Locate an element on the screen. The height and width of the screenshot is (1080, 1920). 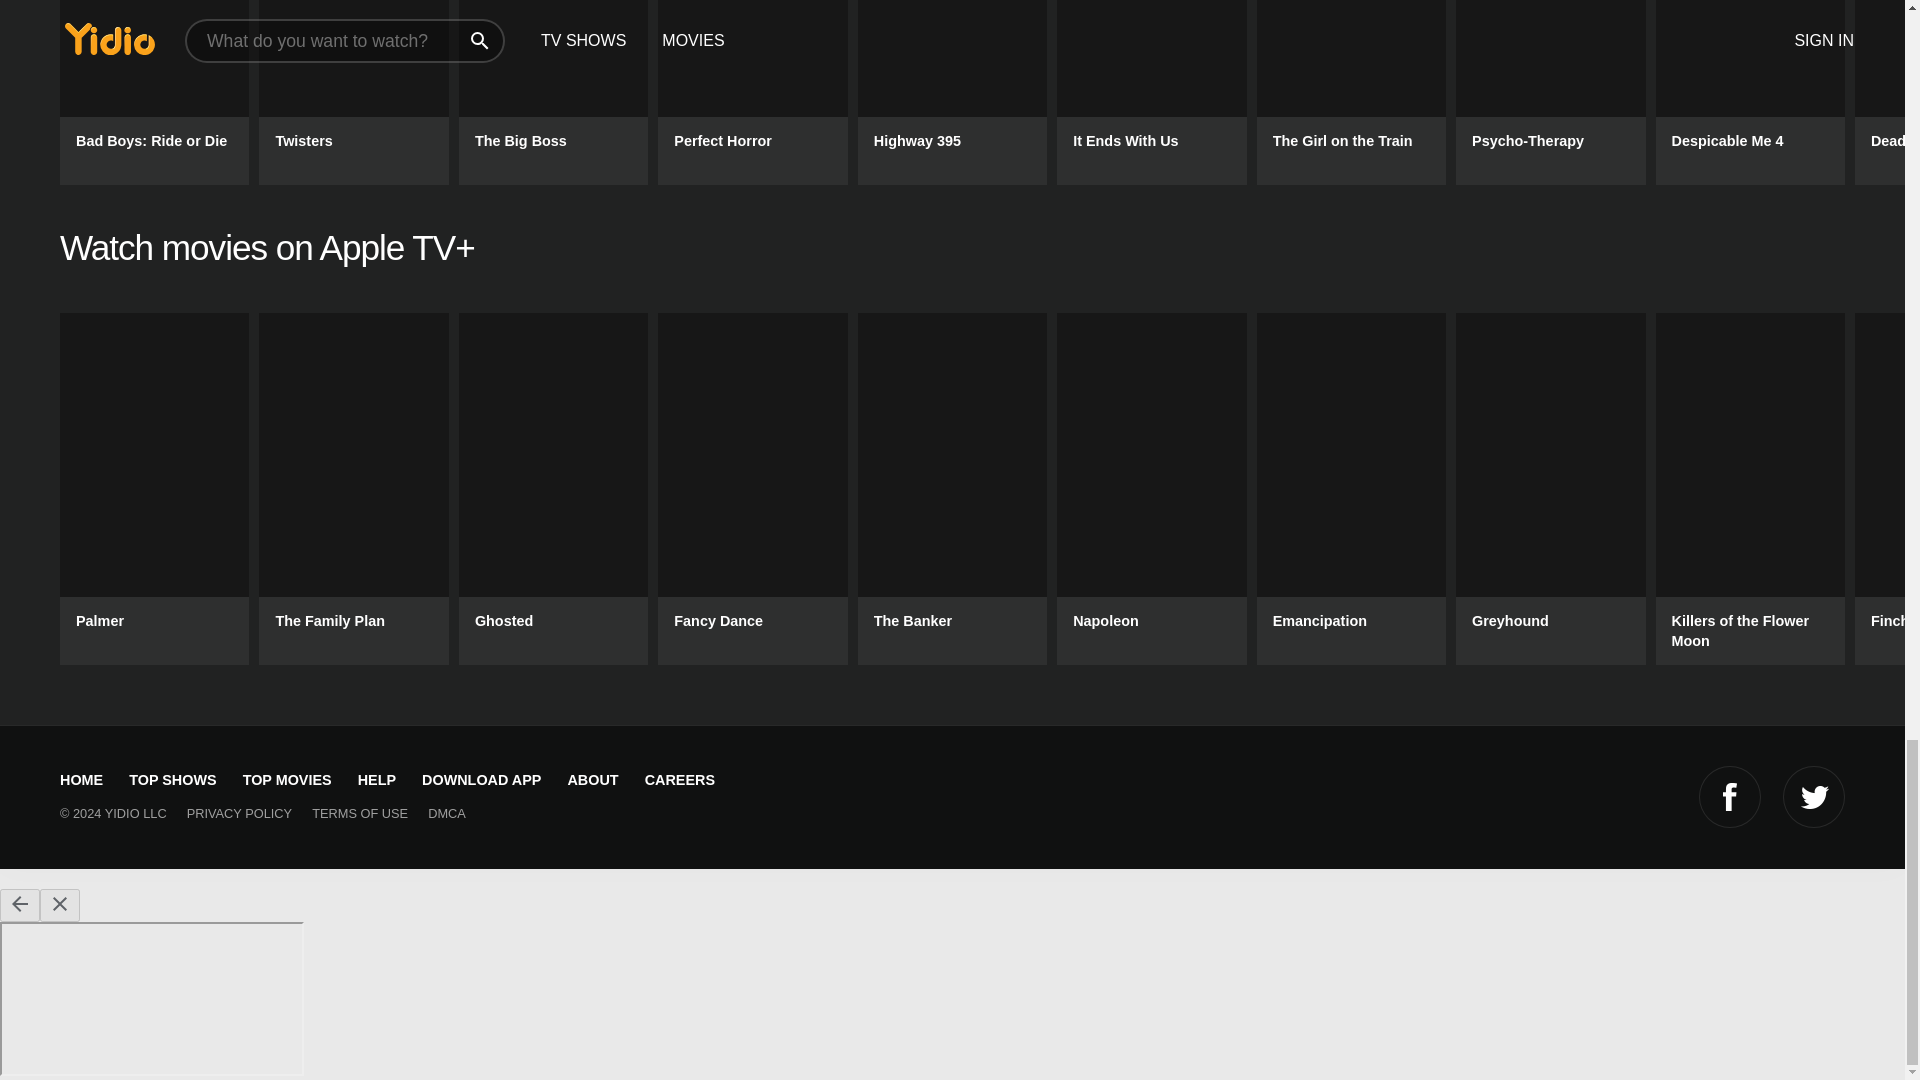
Twitter is located at coordinates (1814, 796).